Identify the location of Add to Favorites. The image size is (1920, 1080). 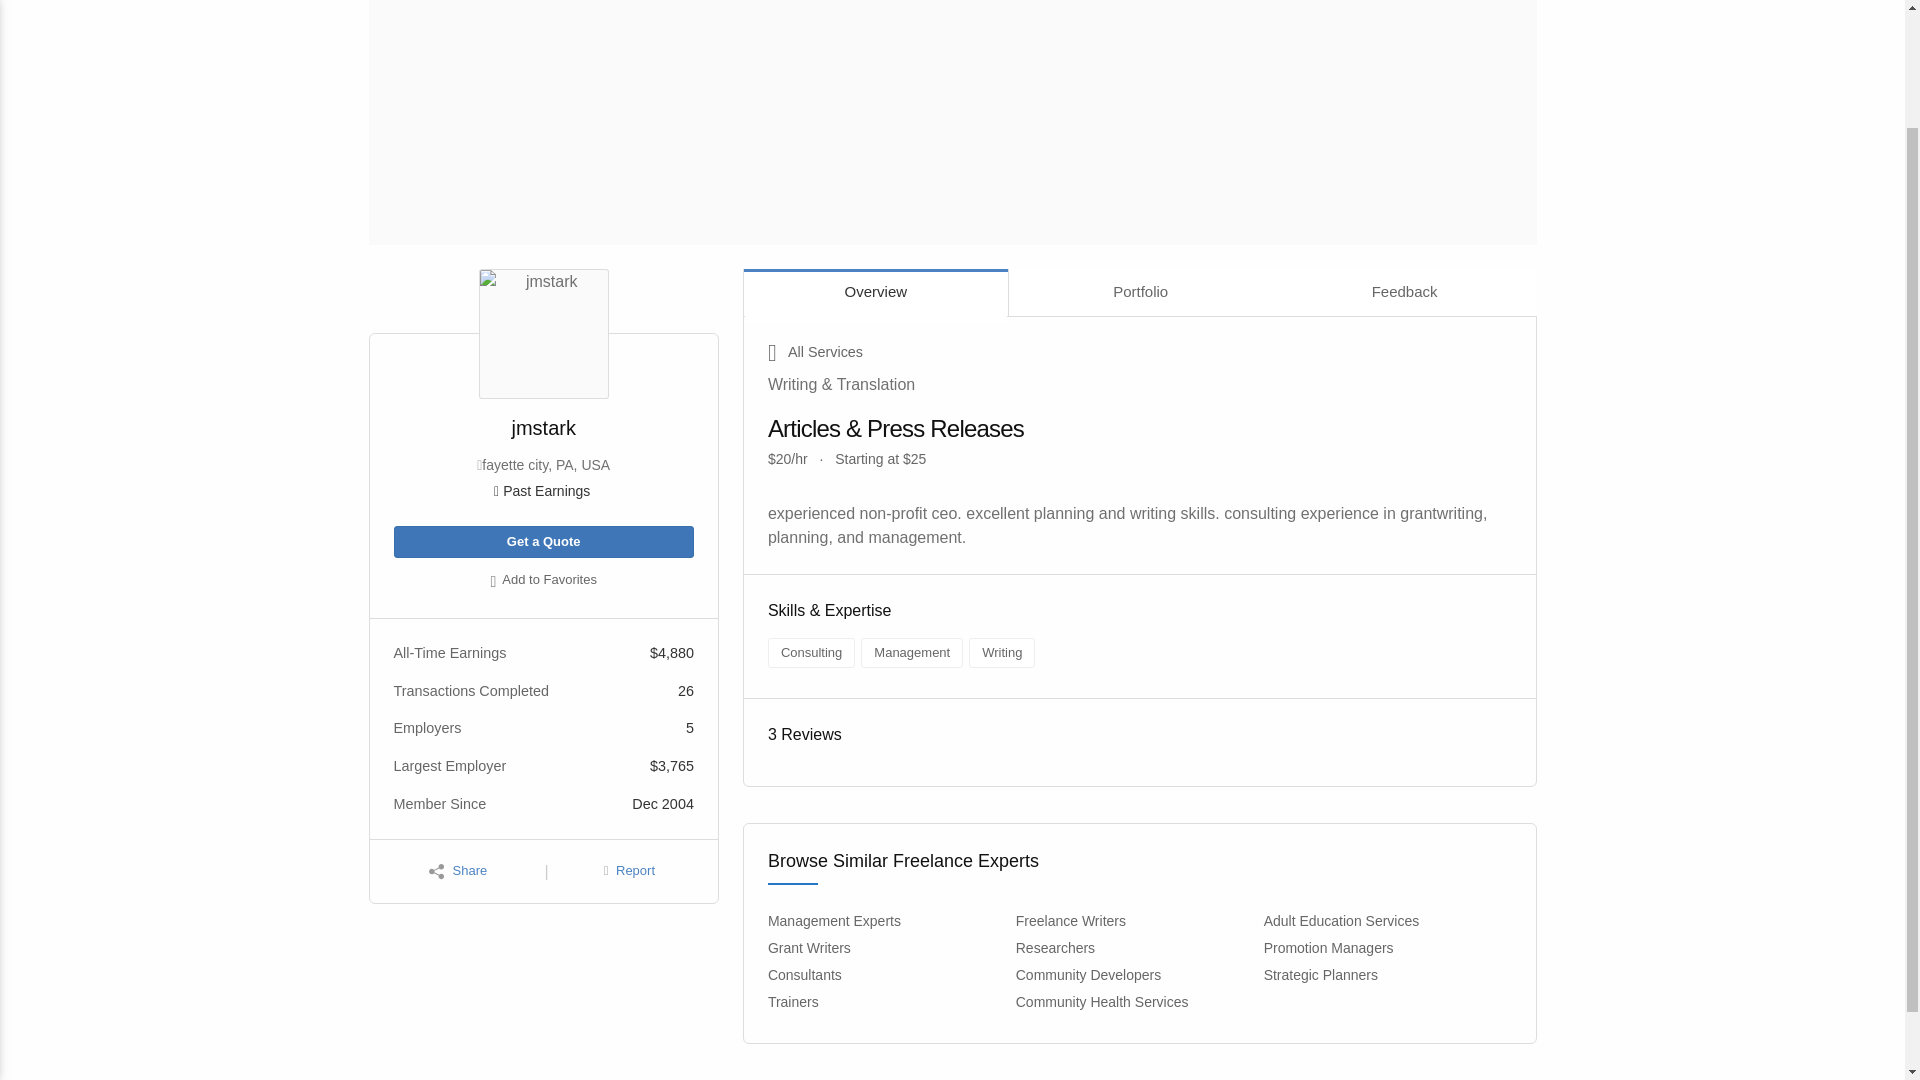
(543, 582).